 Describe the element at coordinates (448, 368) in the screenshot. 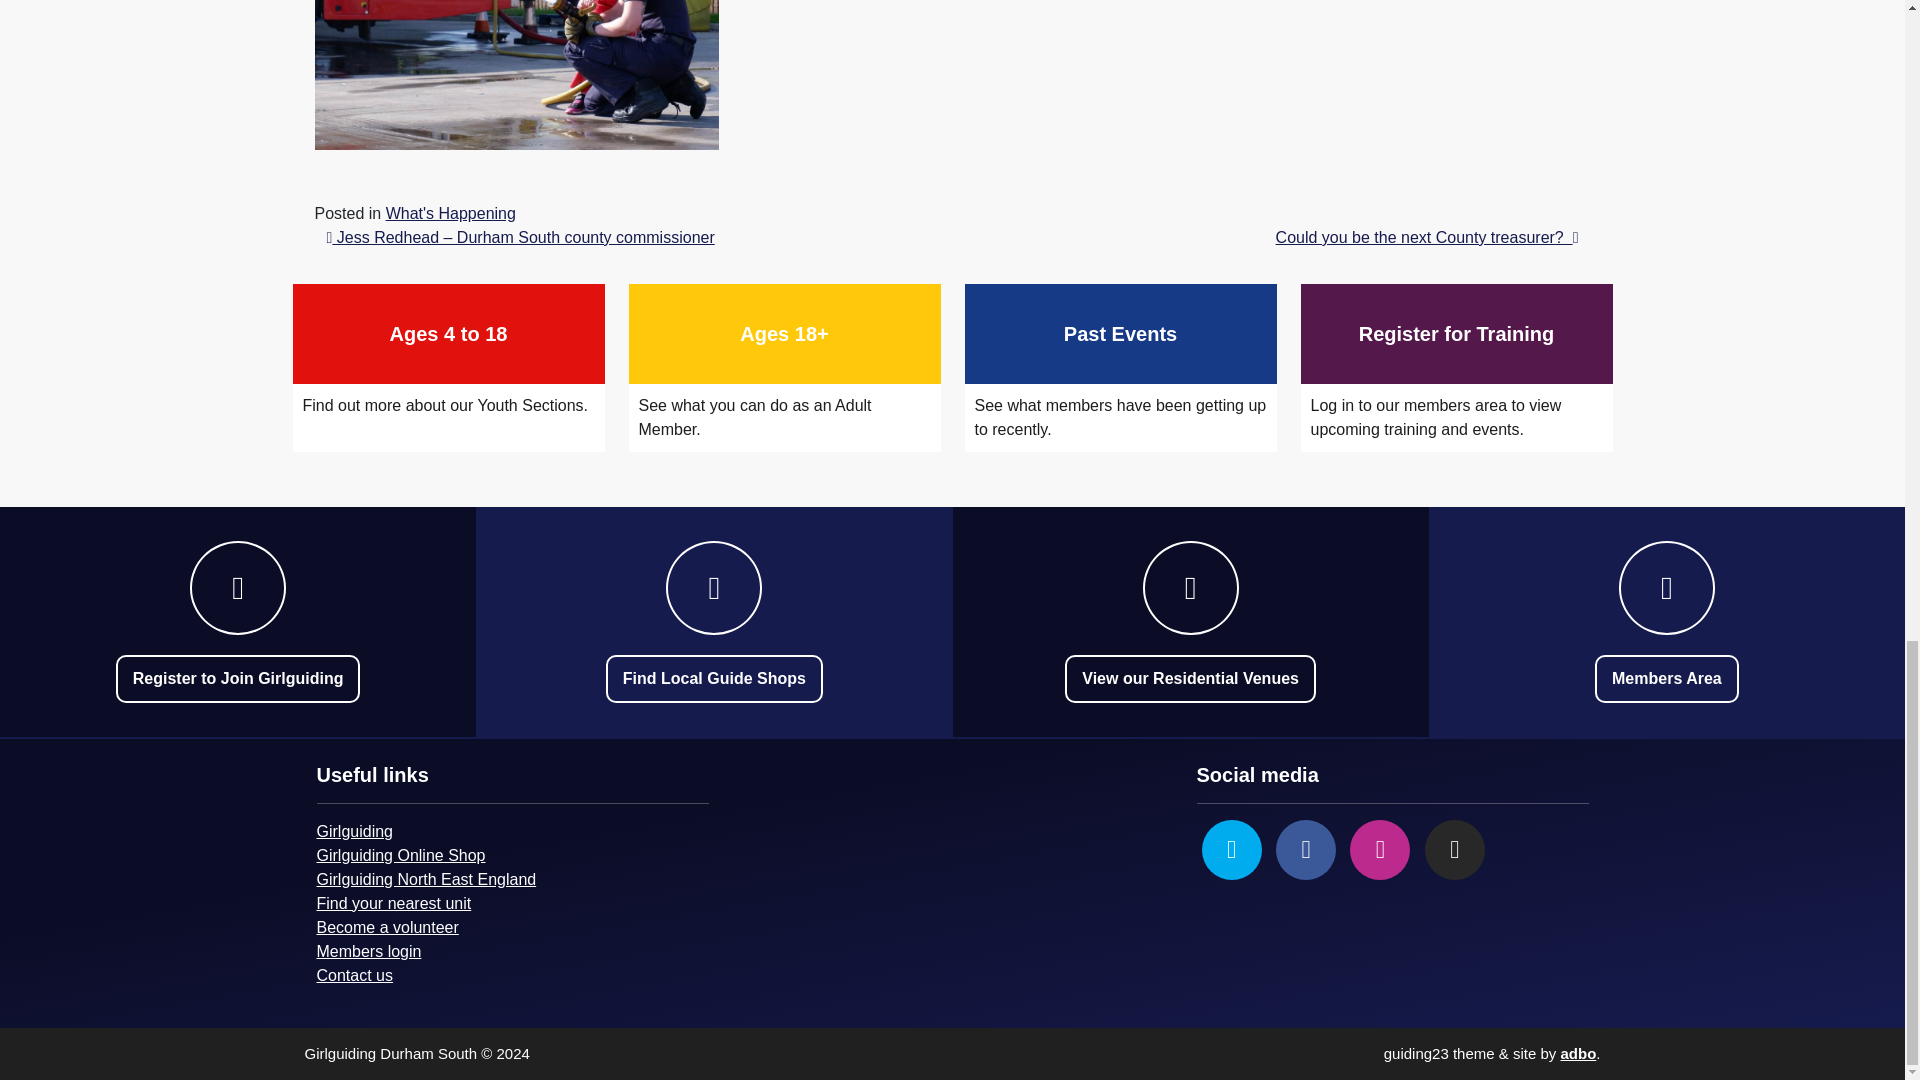

I see `What's Happening` at that location.